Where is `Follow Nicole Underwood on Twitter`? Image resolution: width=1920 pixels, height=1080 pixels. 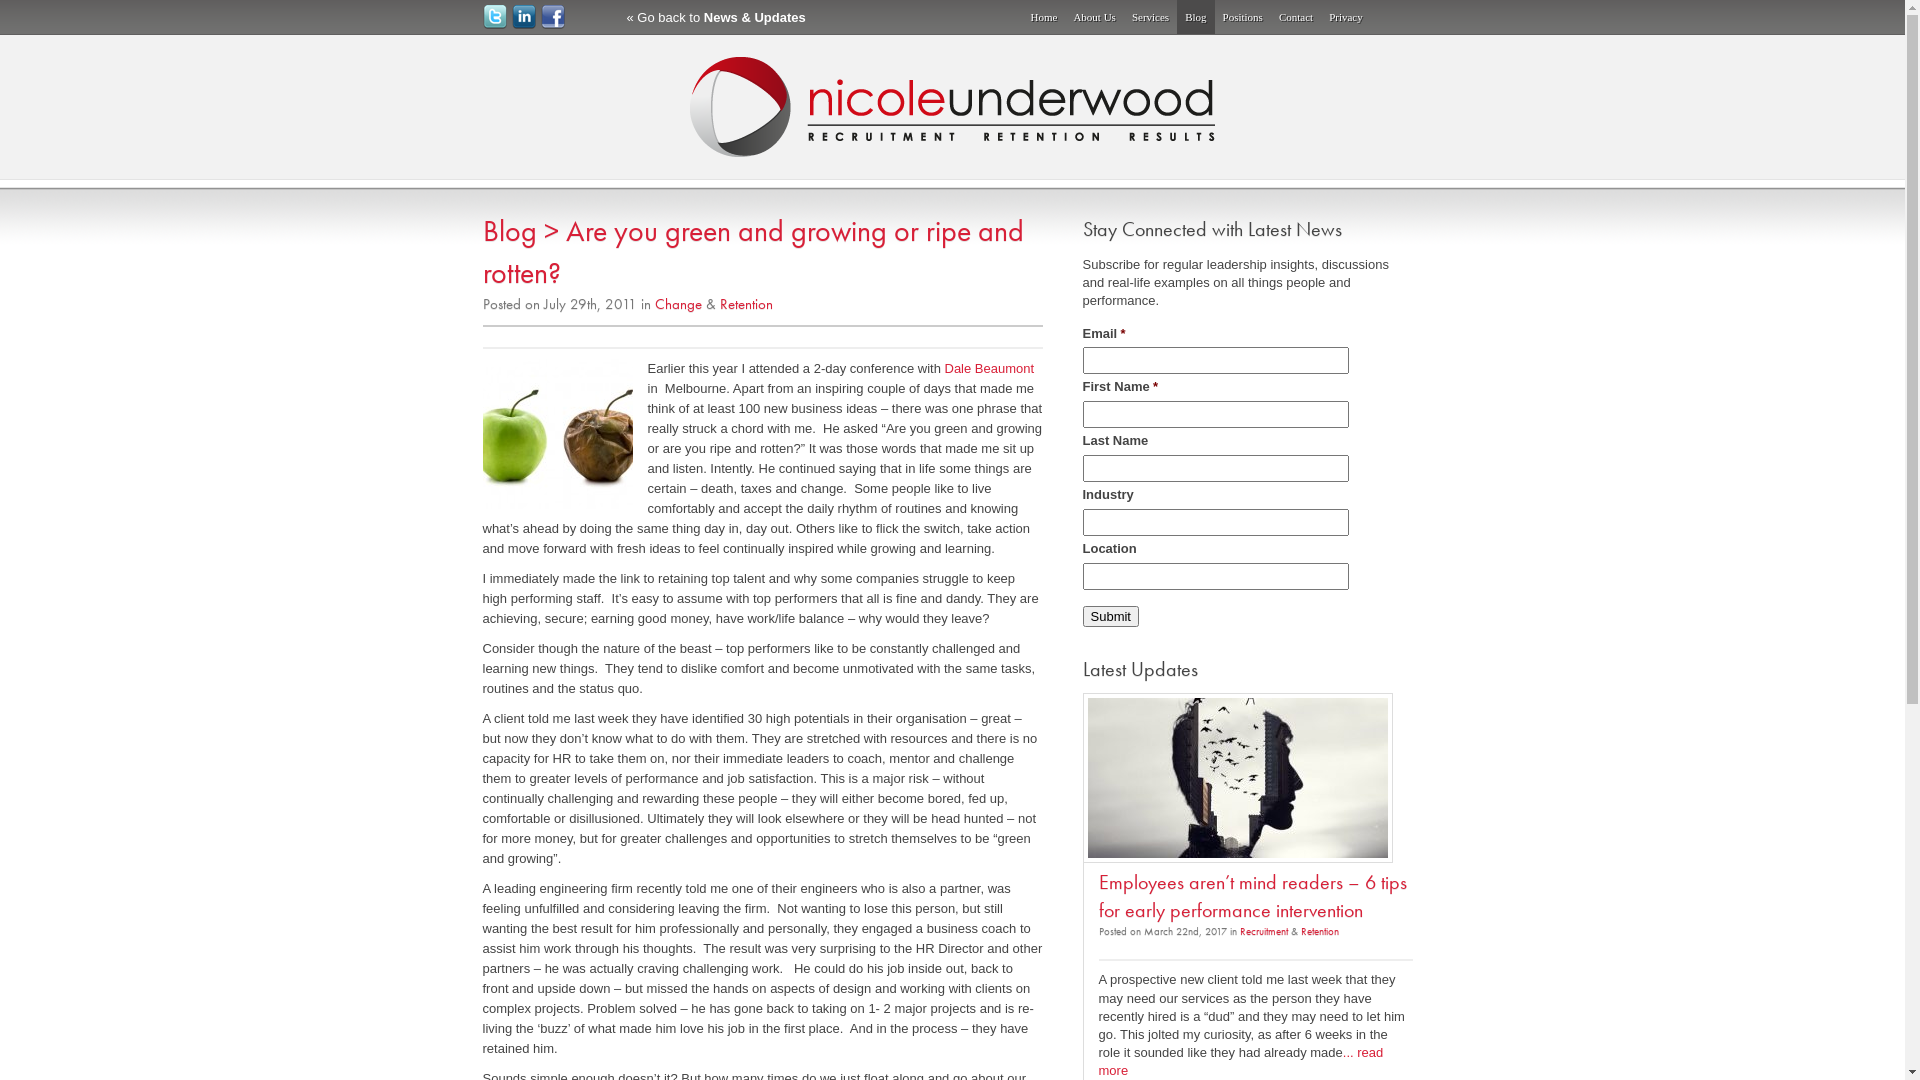
Follow Nicole Underwood on Twitter is located at coordinates (494, 17).